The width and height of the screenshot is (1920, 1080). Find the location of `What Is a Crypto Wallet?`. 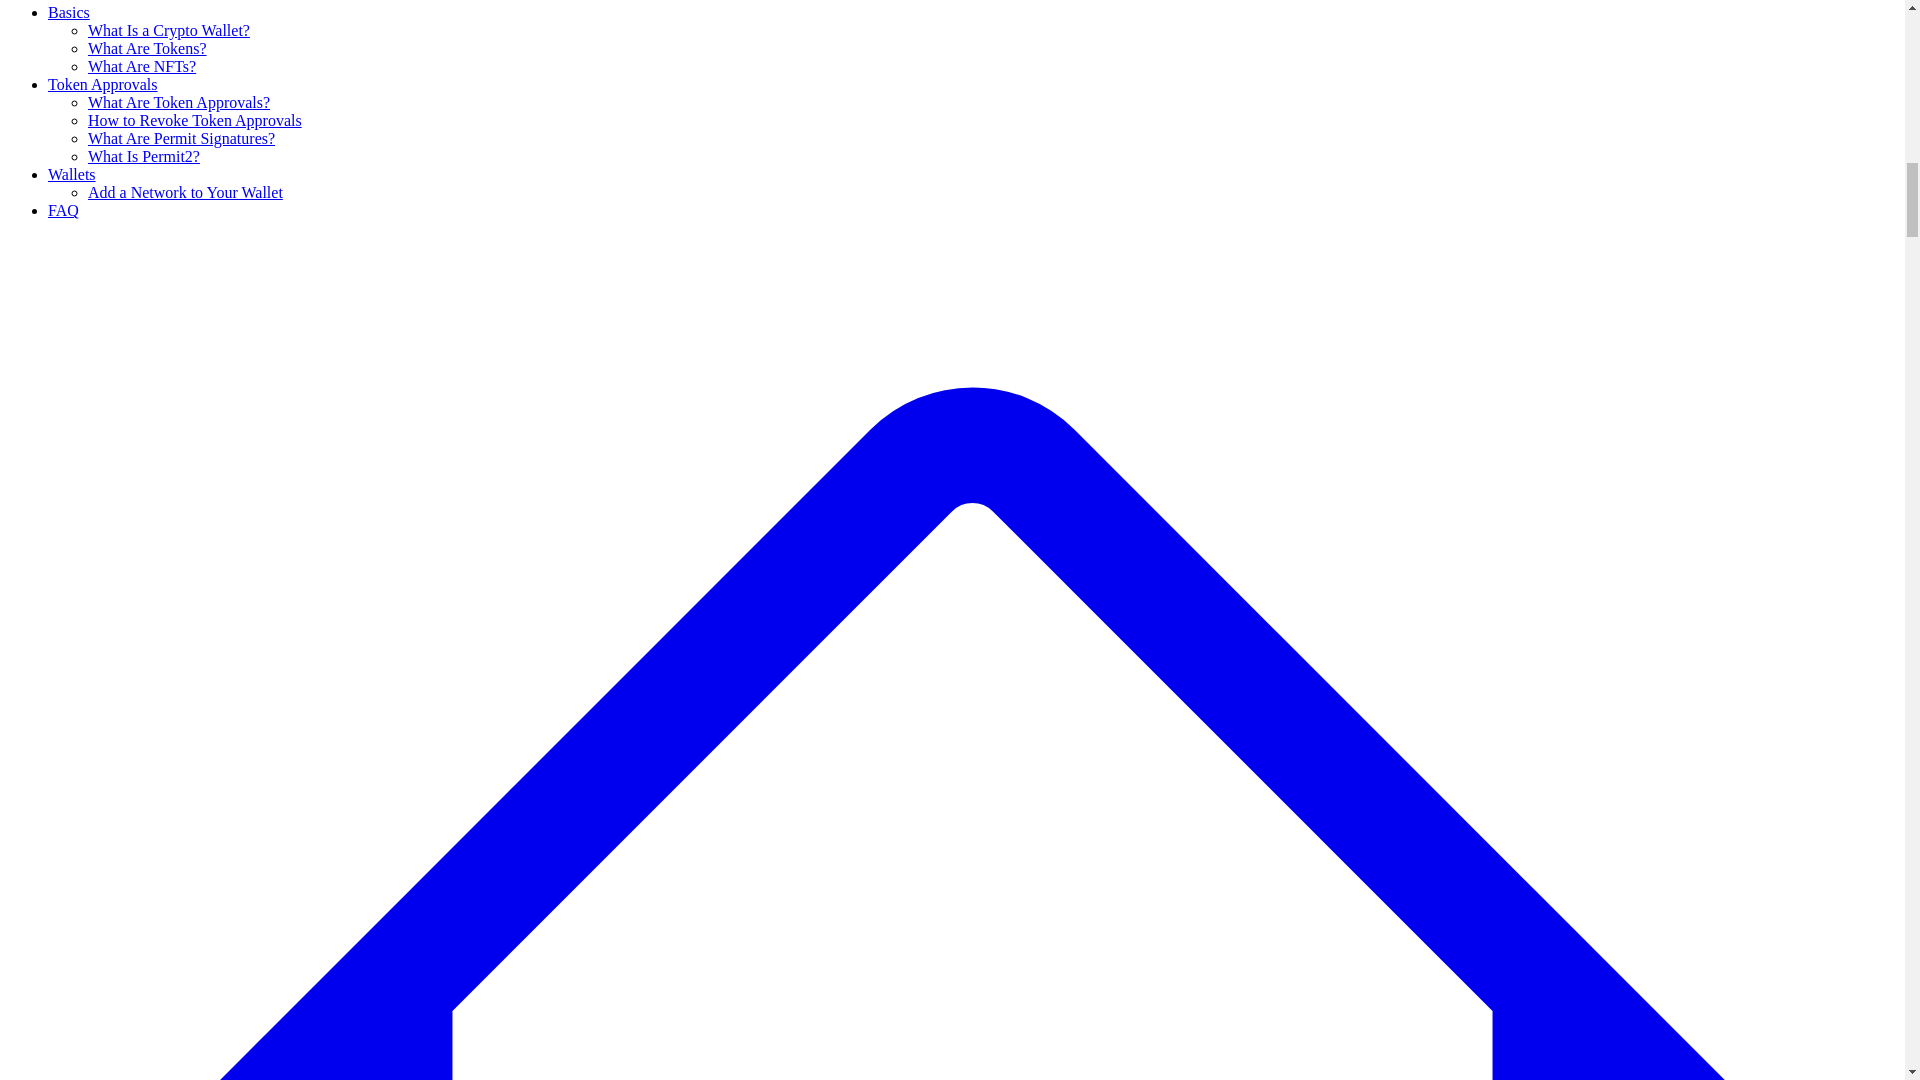

What Is a Crypto Wallet? is located at coordinates (168, 30).